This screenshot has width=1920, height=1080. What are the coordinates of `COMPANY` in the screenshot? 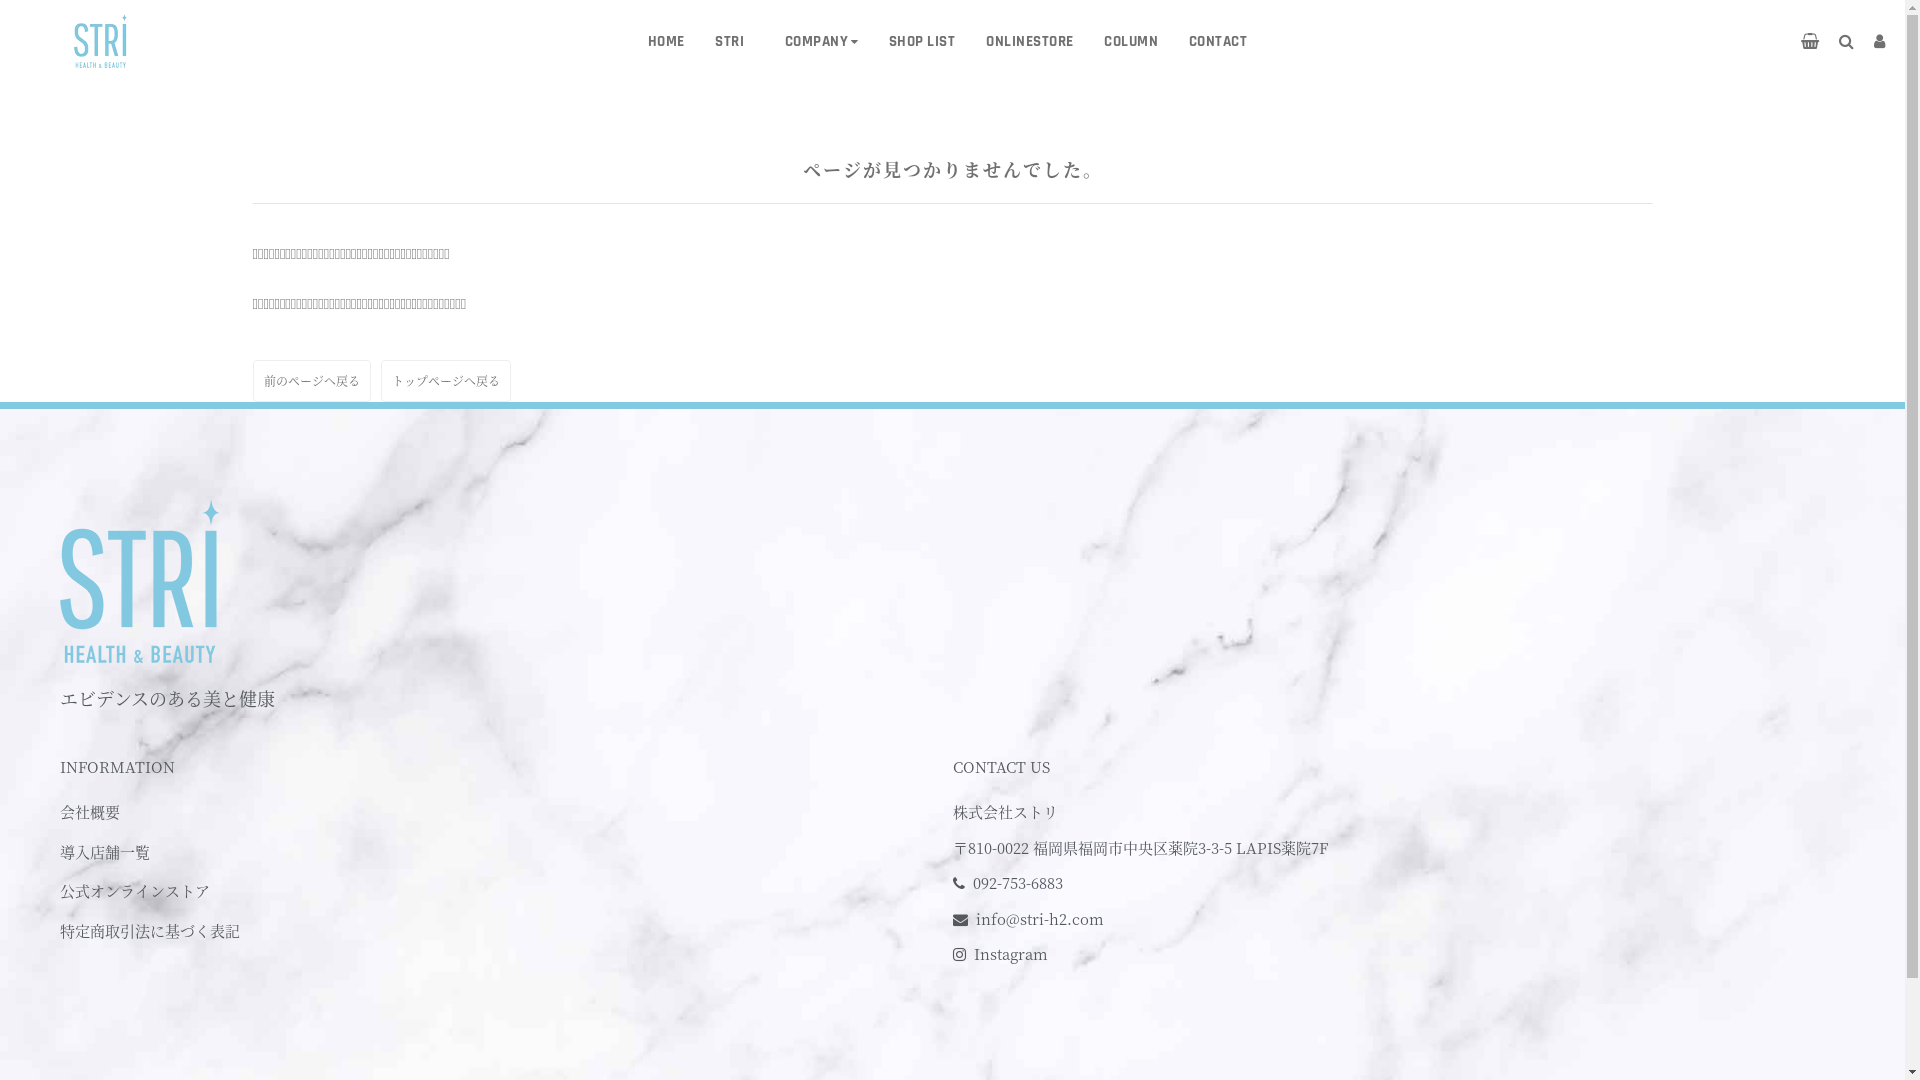 It's located at (817, 42).